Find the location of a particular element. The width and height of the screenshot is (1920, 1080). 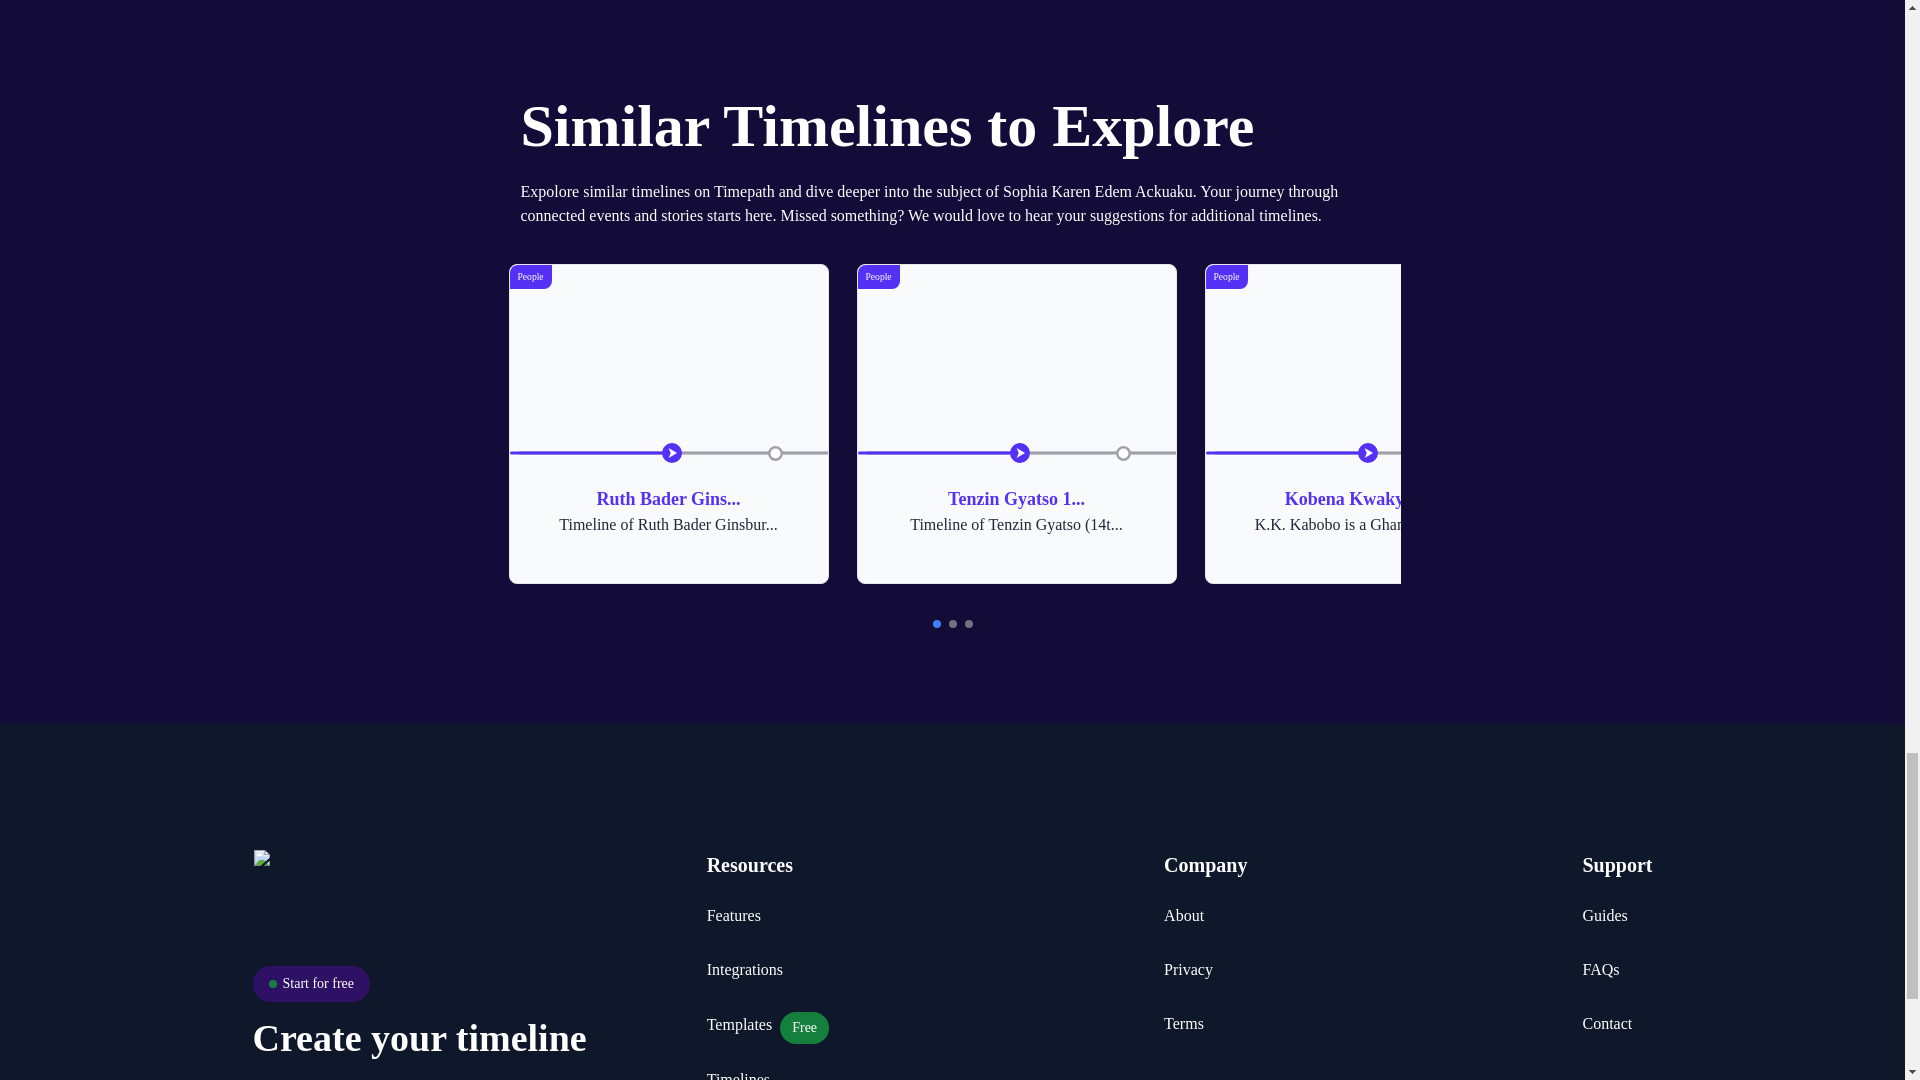

Timelines is located at coordinates (1616, 864).